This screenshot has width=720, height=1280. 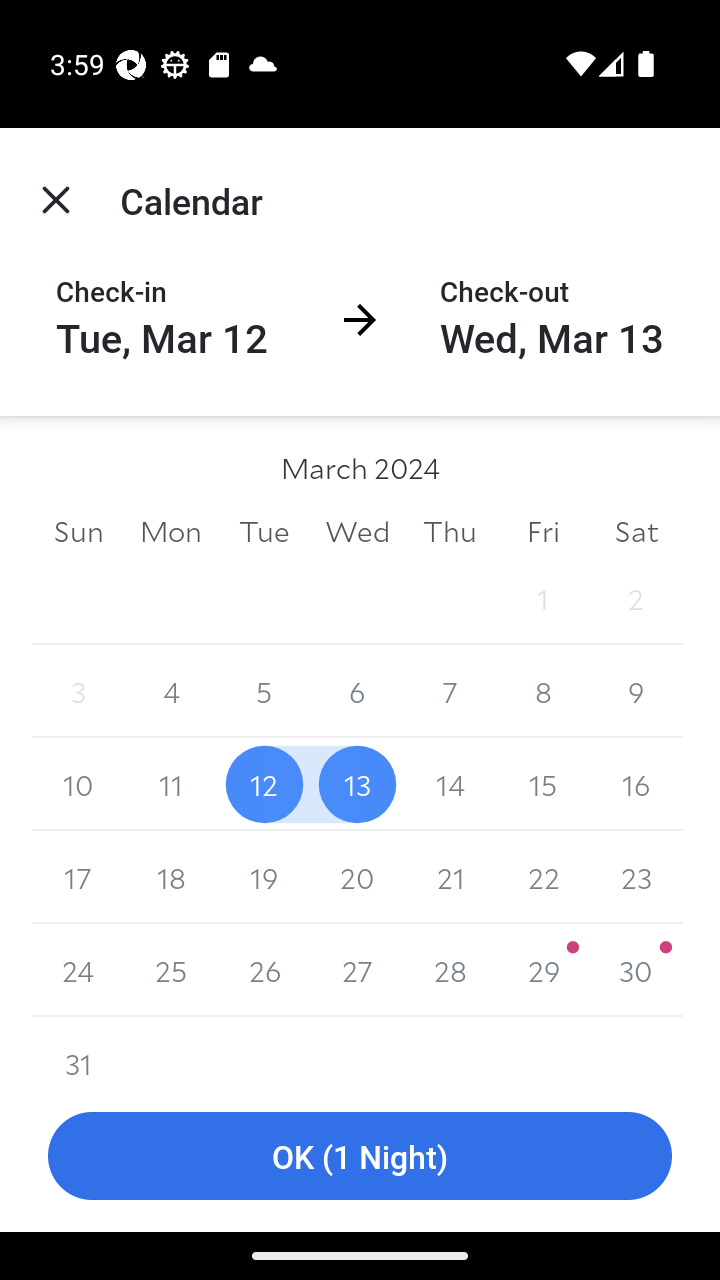 What do you see at coordinates (542, 530) in the screenshot?
I see `Fri` at bounding box center [542, 530].